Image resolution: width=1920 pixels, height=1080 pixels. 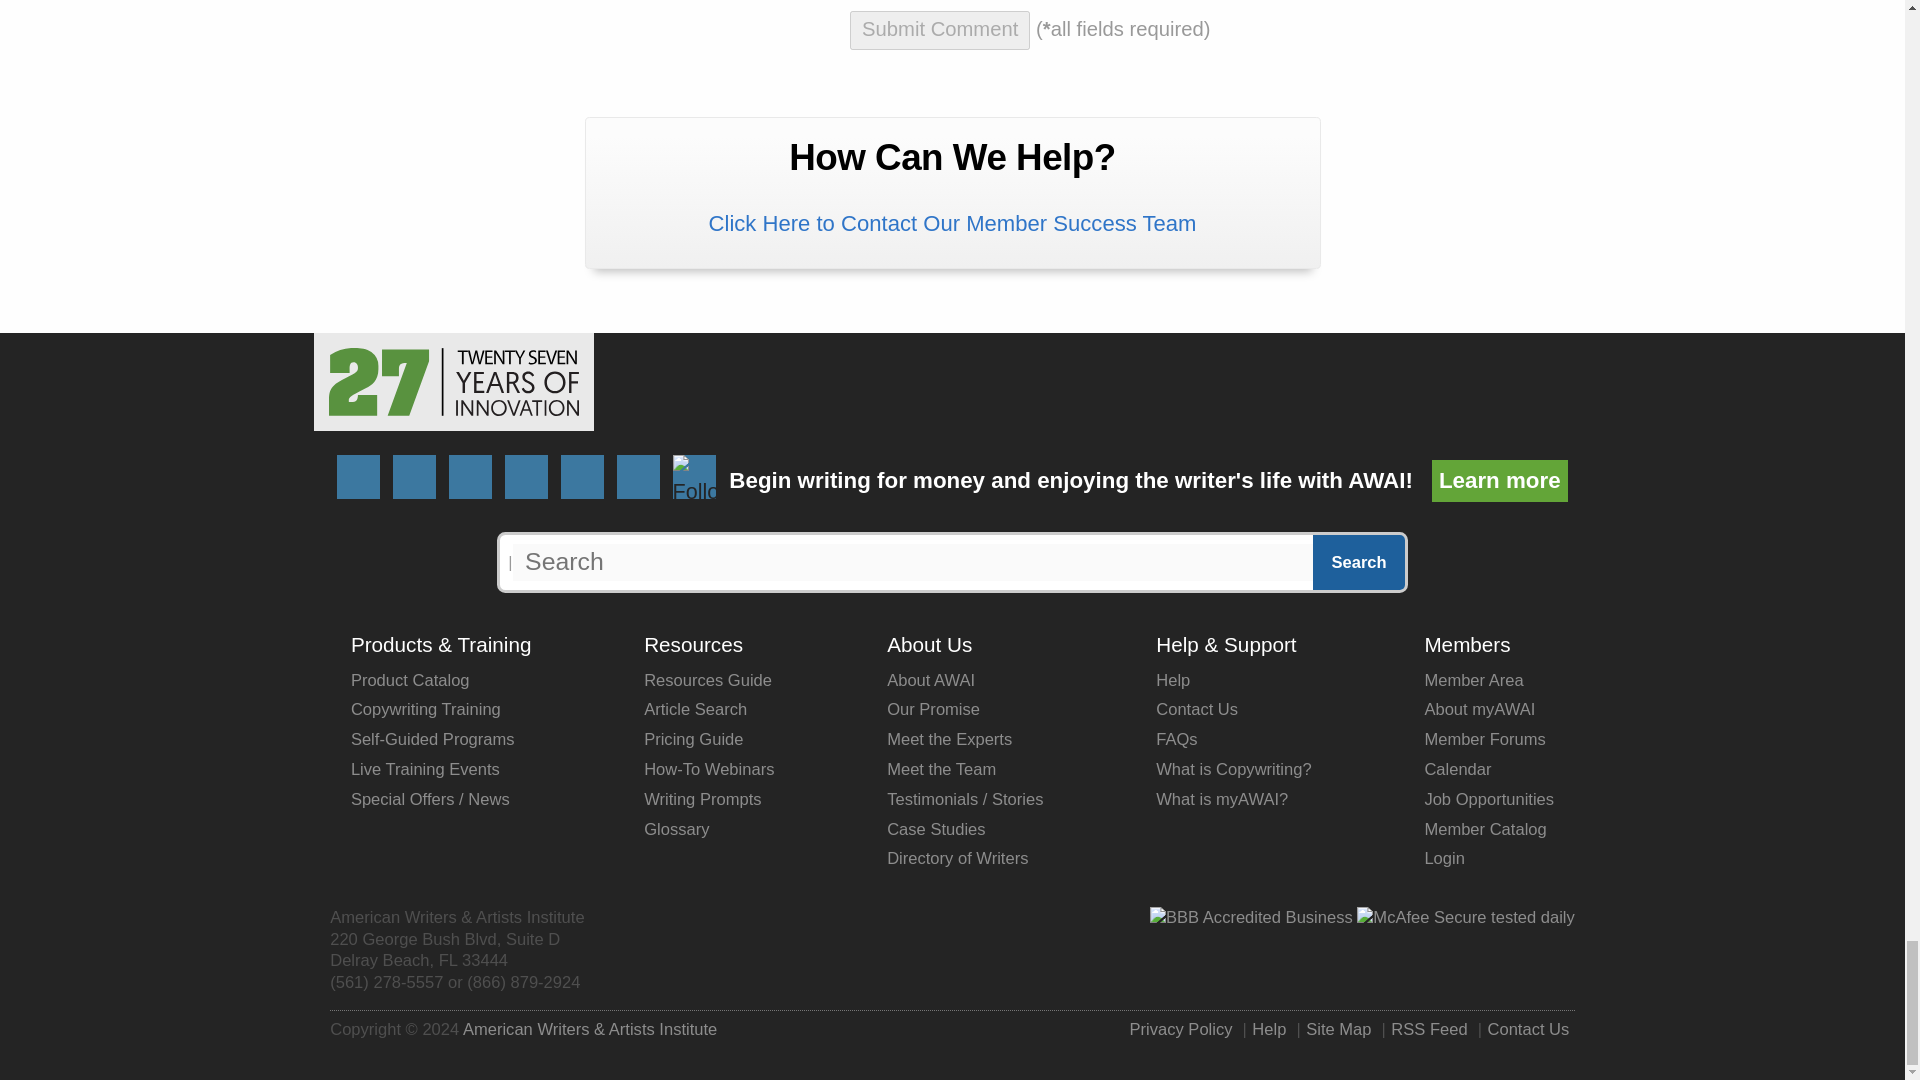 What do you see at coordinates (1252, 917) in the screenshot?
I see `Better Business Bureau Accredited Business` at bounding box center [1252, 917].